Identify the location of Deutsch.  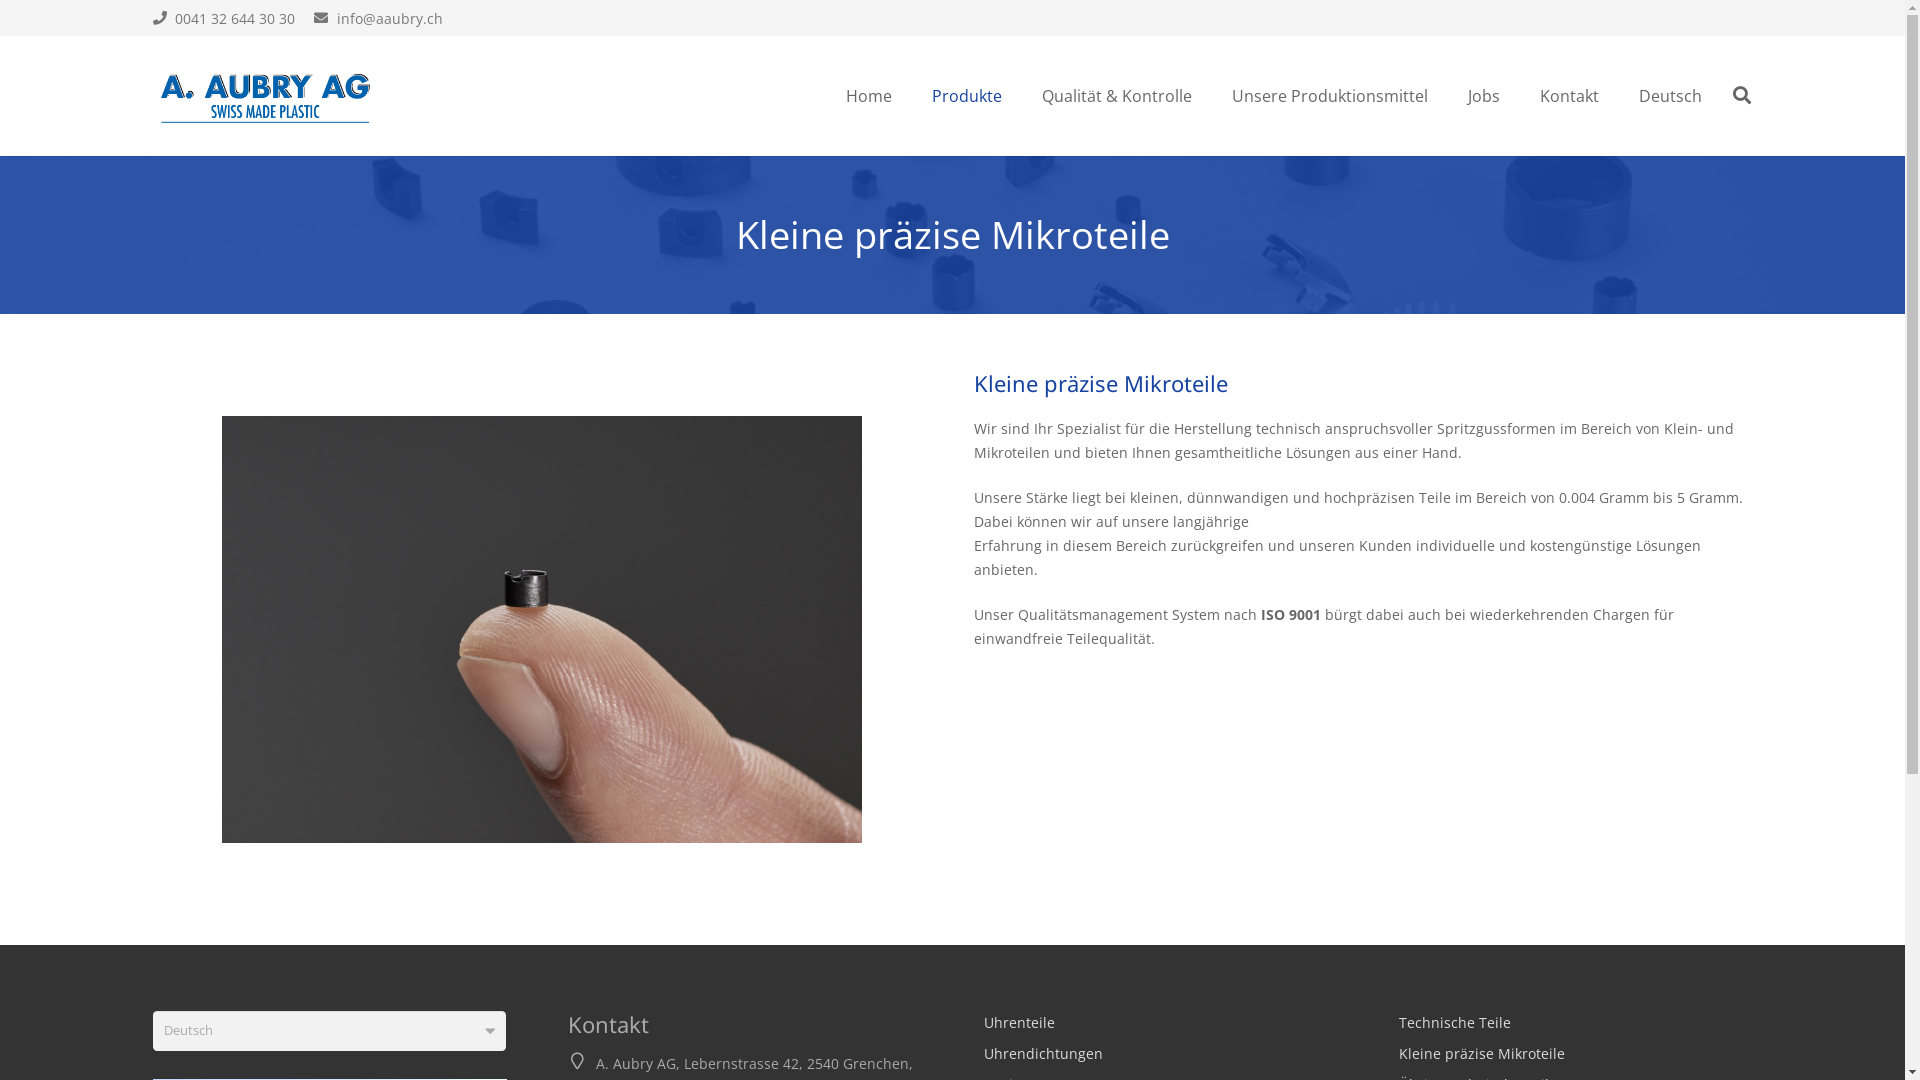
(329, 1030).